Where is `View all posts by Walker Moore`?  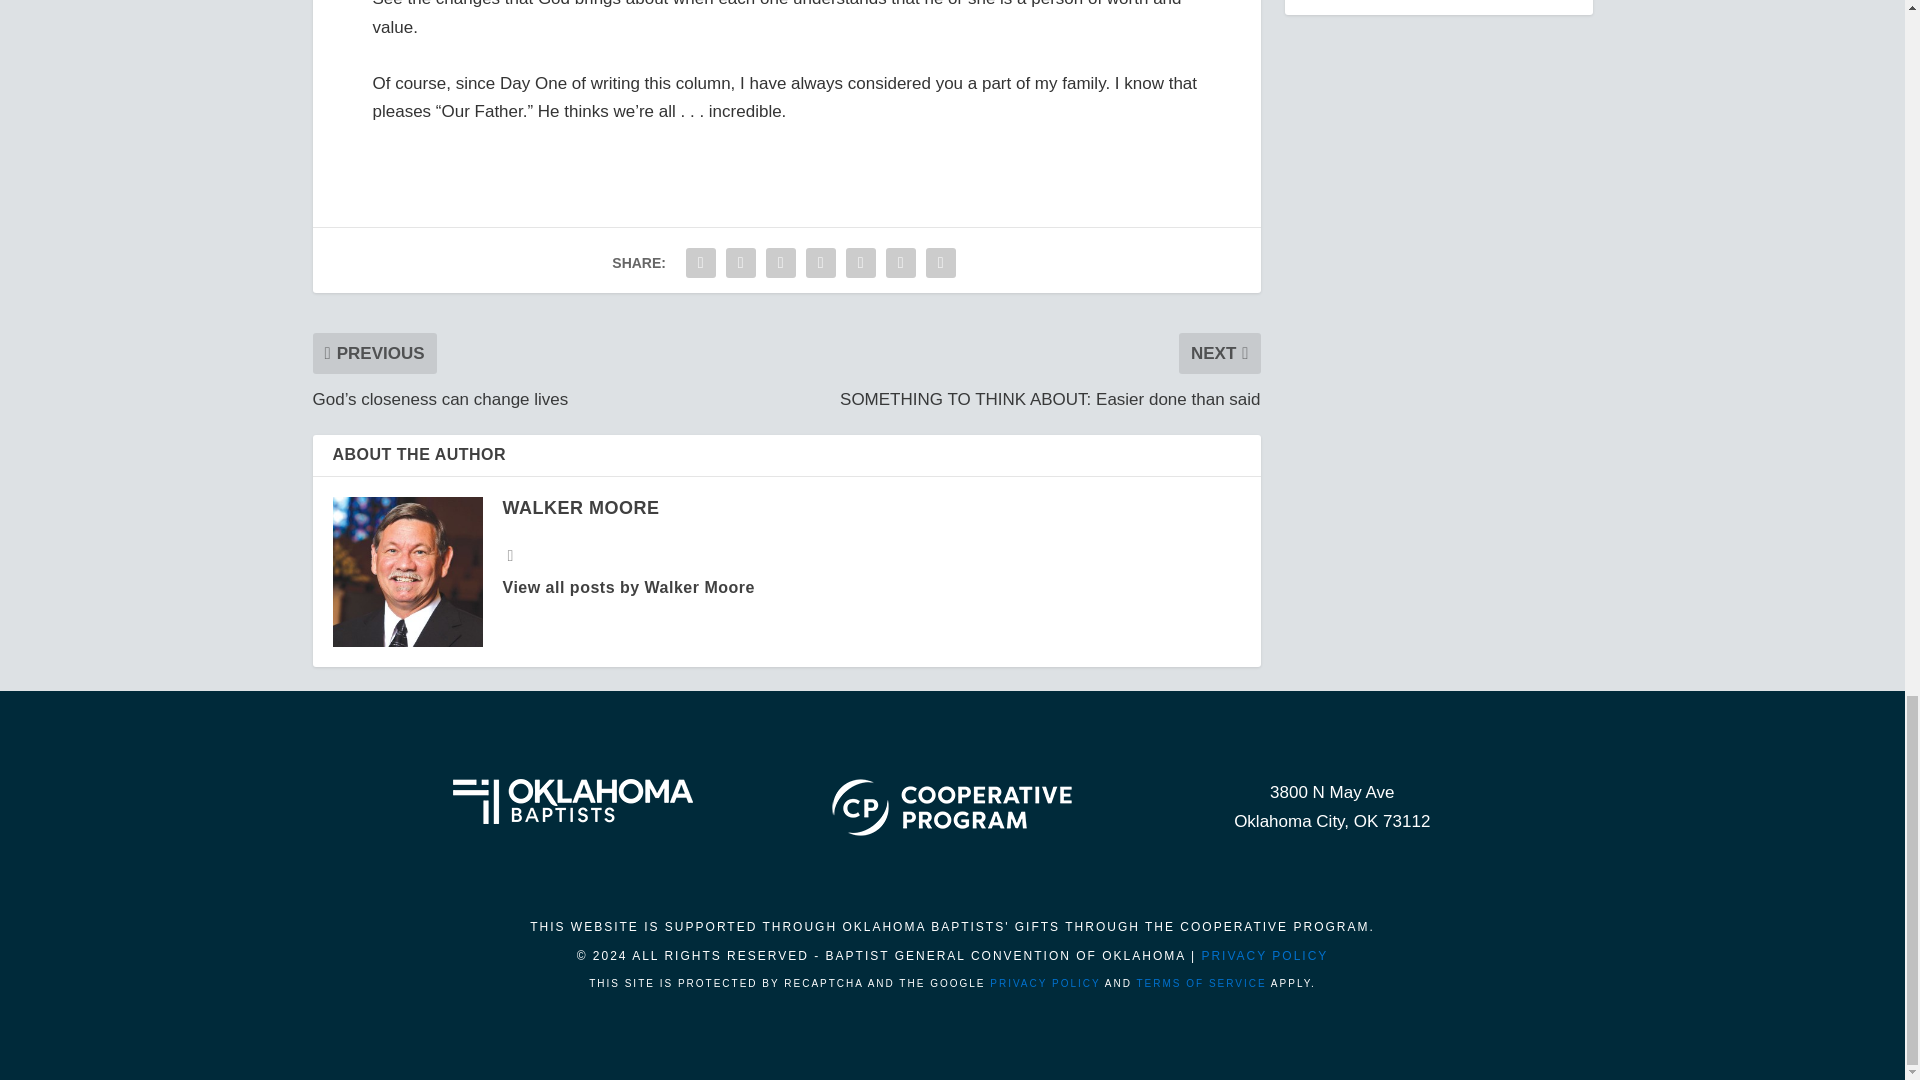
View all posts by Walker Moore is located at coordinates (628, 587).